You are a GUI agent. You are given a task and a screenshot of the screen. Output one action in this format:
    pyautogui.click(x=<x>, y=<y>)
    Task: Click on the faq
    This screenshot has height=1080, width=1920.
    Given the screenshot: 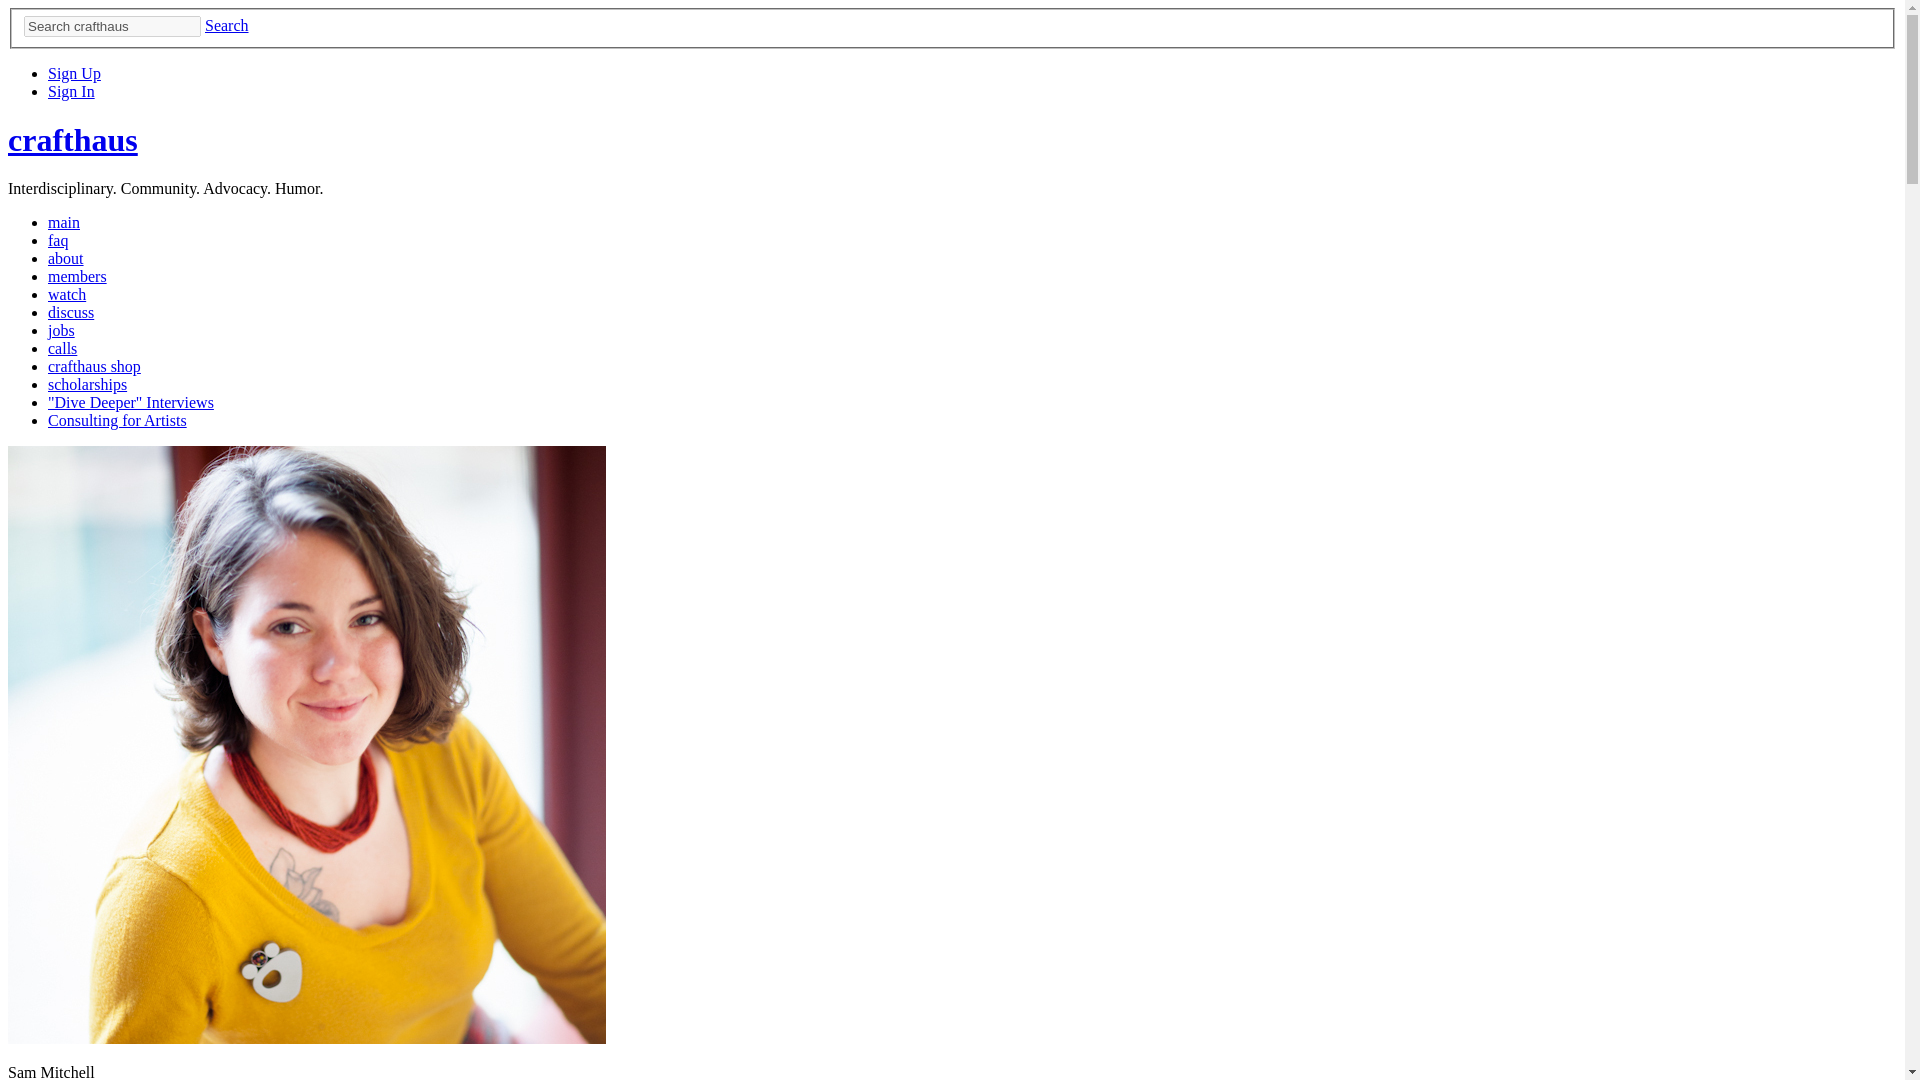 What is the action you would take?
    pyautogui.click(x=58, y=240)
    